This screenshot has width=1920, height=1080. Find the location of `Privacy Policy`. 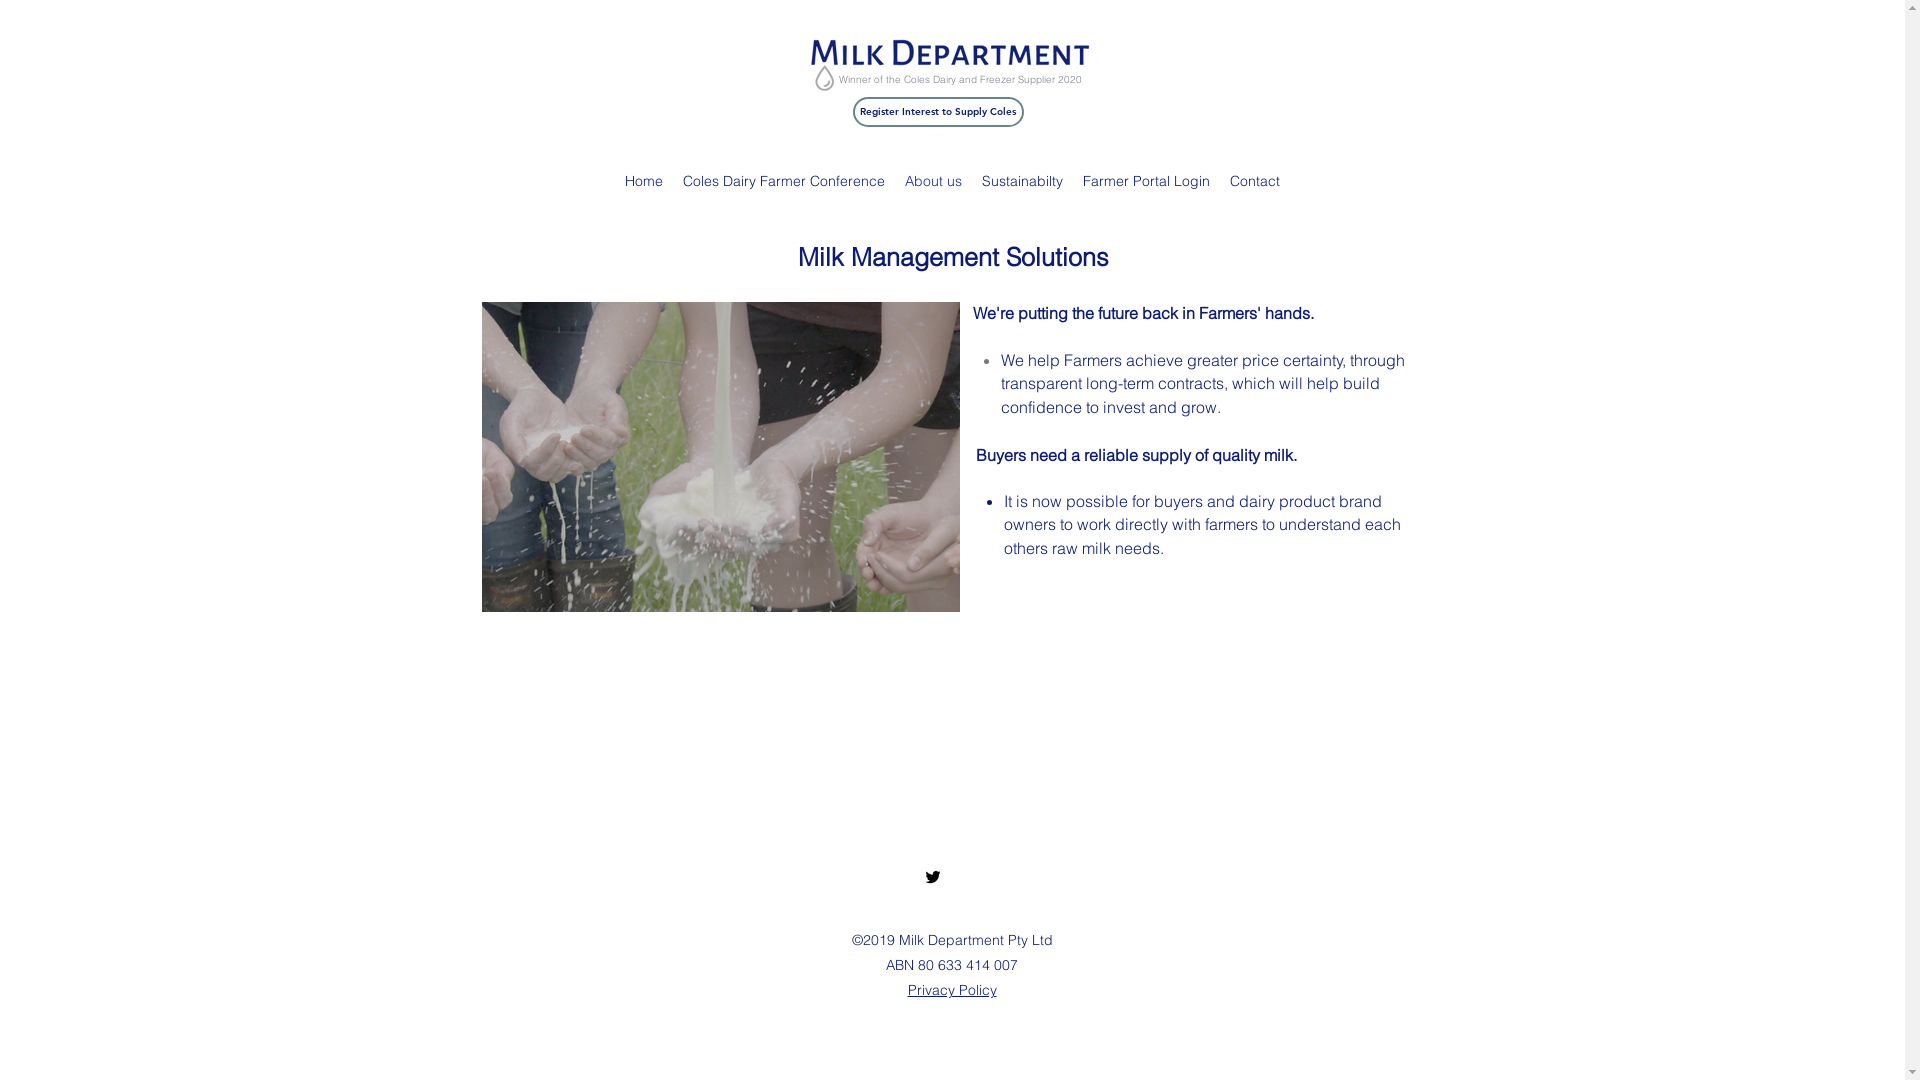

Privacy Policy is located at coordinates (952, 990).